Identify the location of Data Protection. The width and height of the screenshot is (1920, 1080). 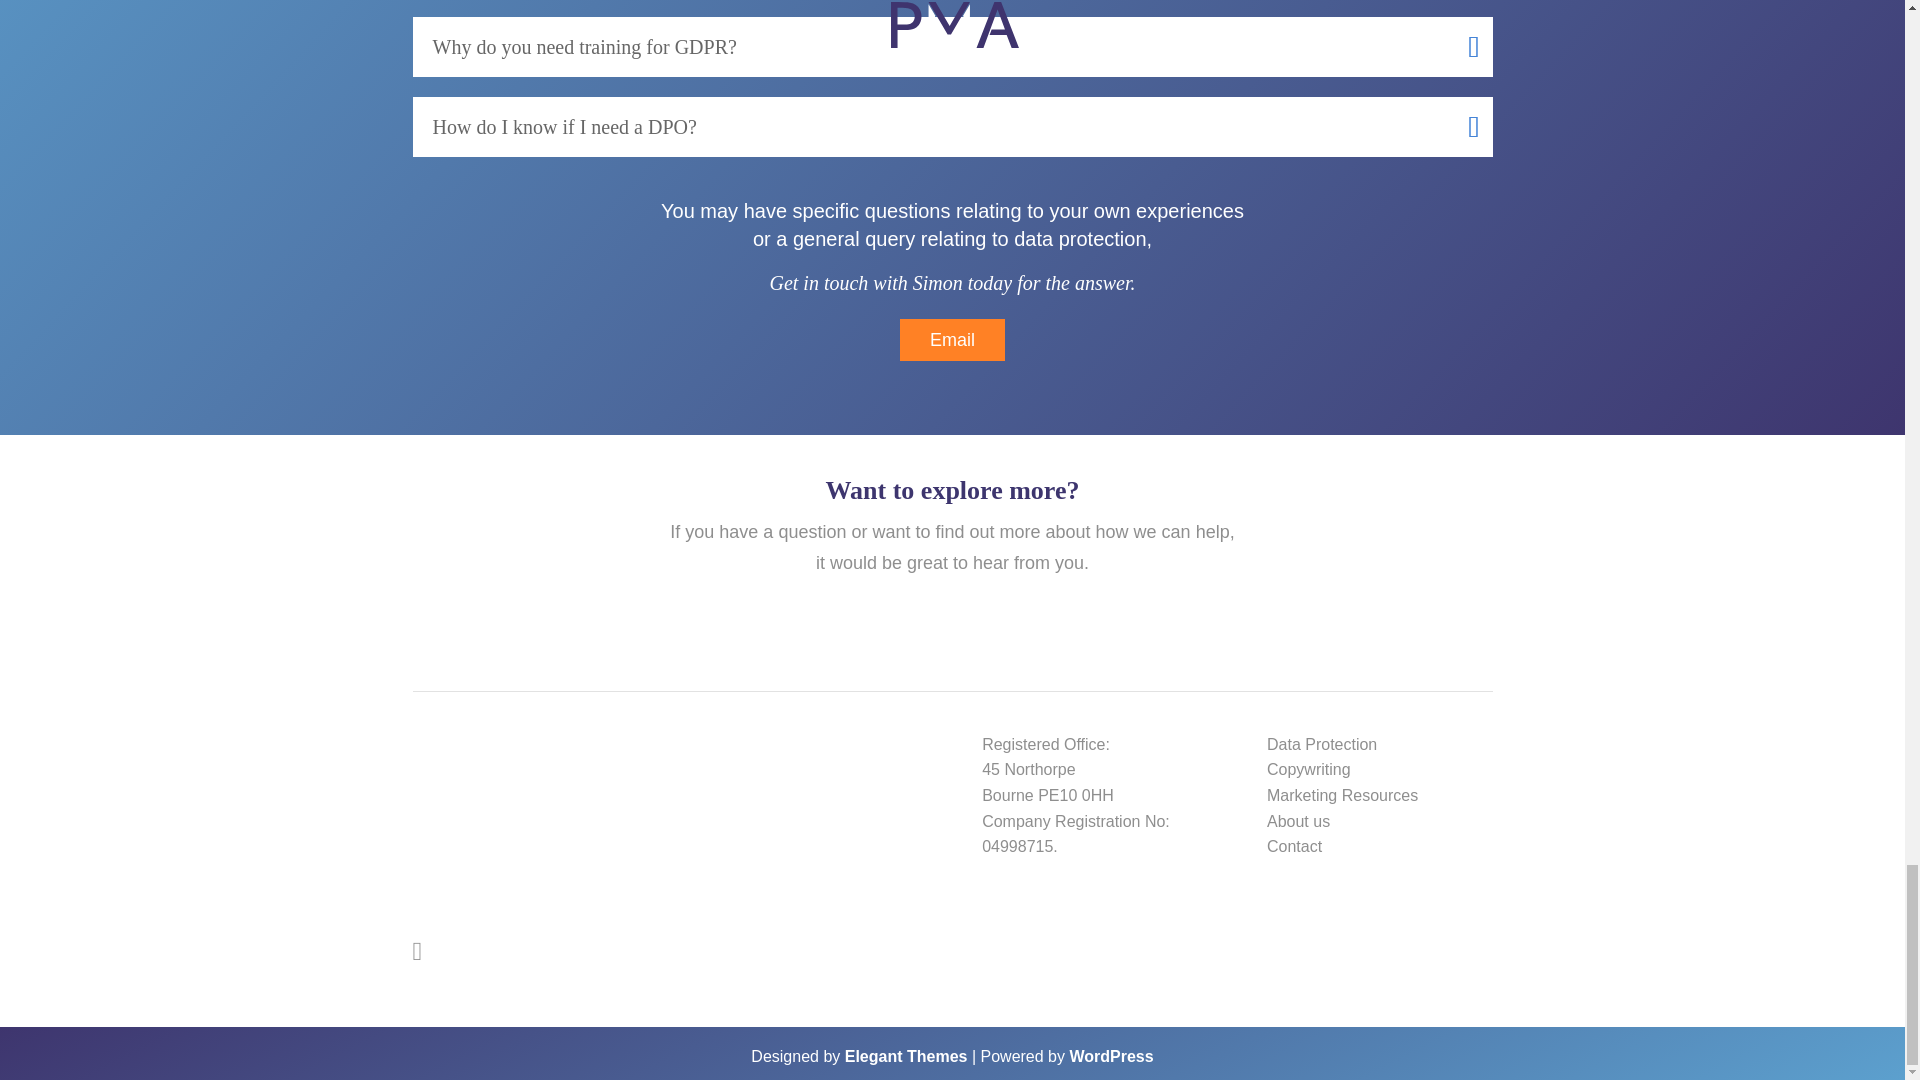
(1322, 744).